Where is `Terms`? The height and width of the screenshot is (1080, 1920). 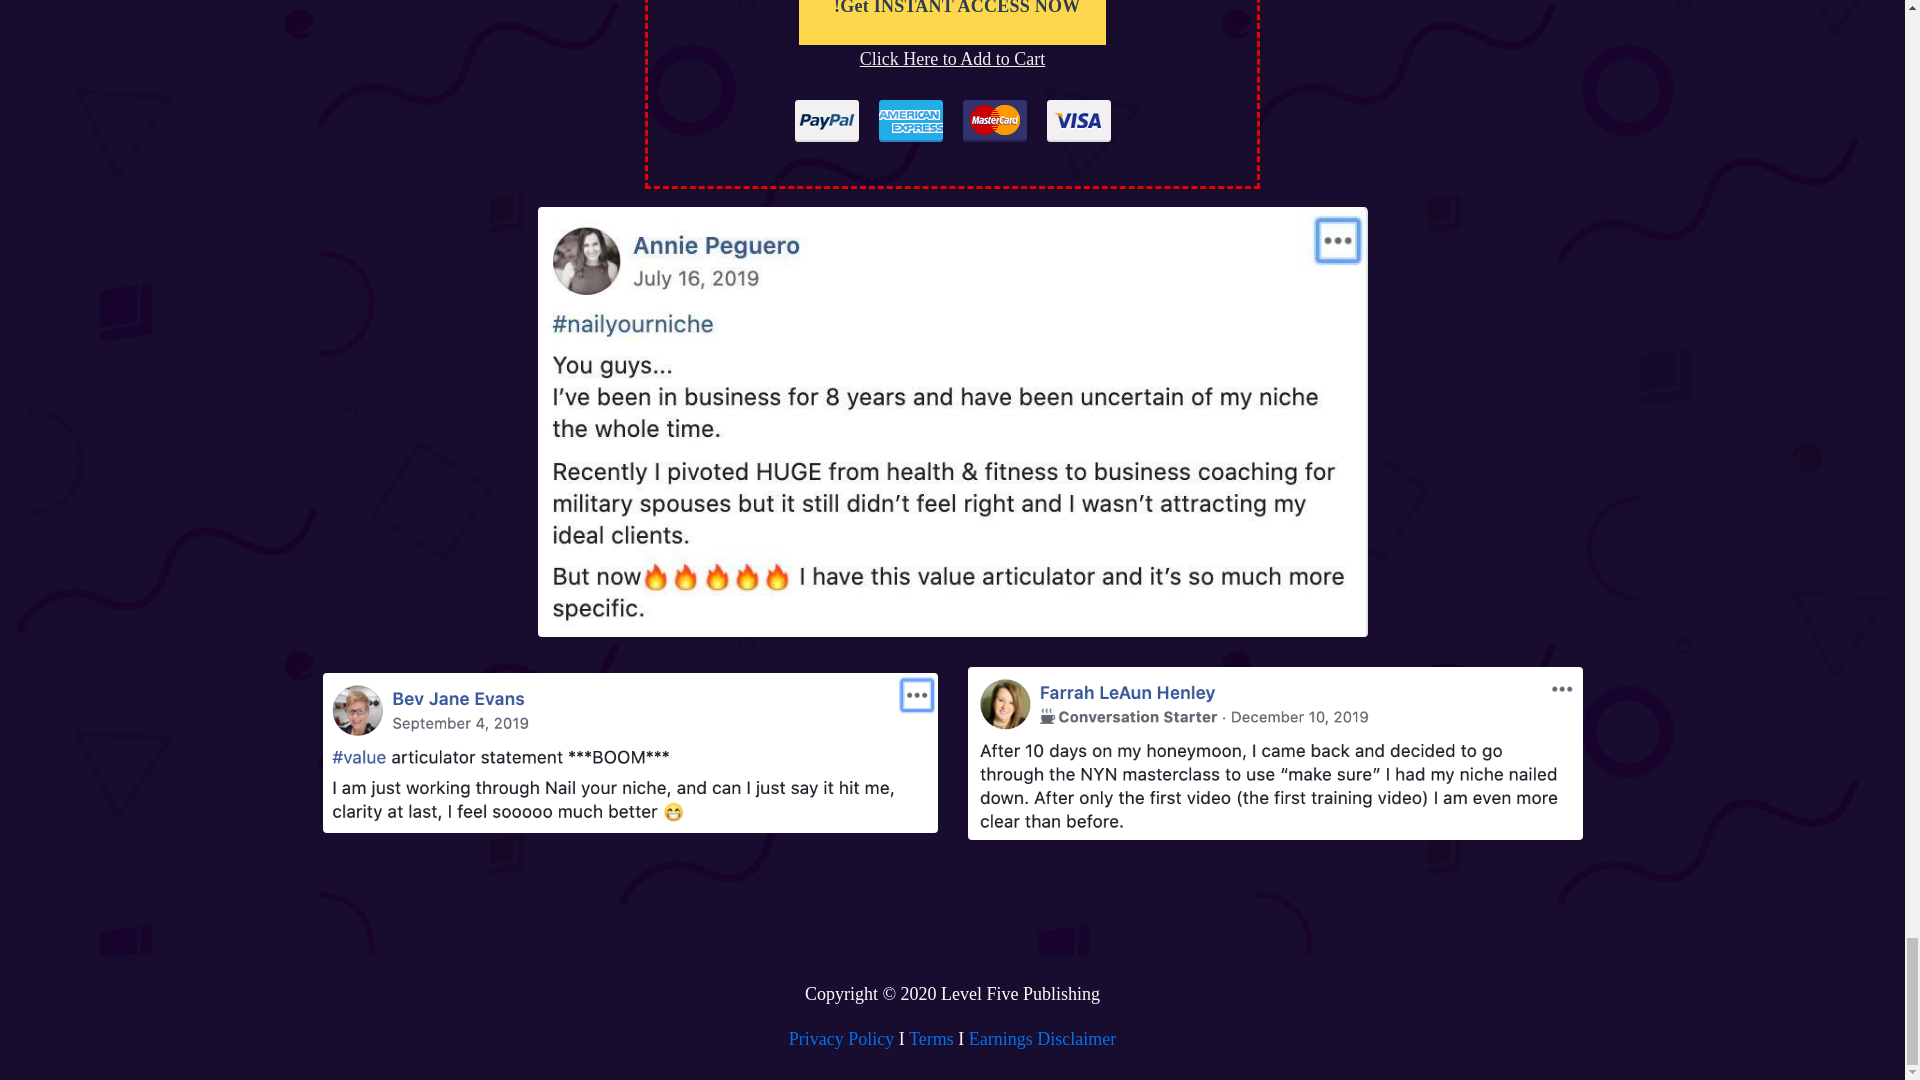
Terms is located at coordinates (931, 1038).